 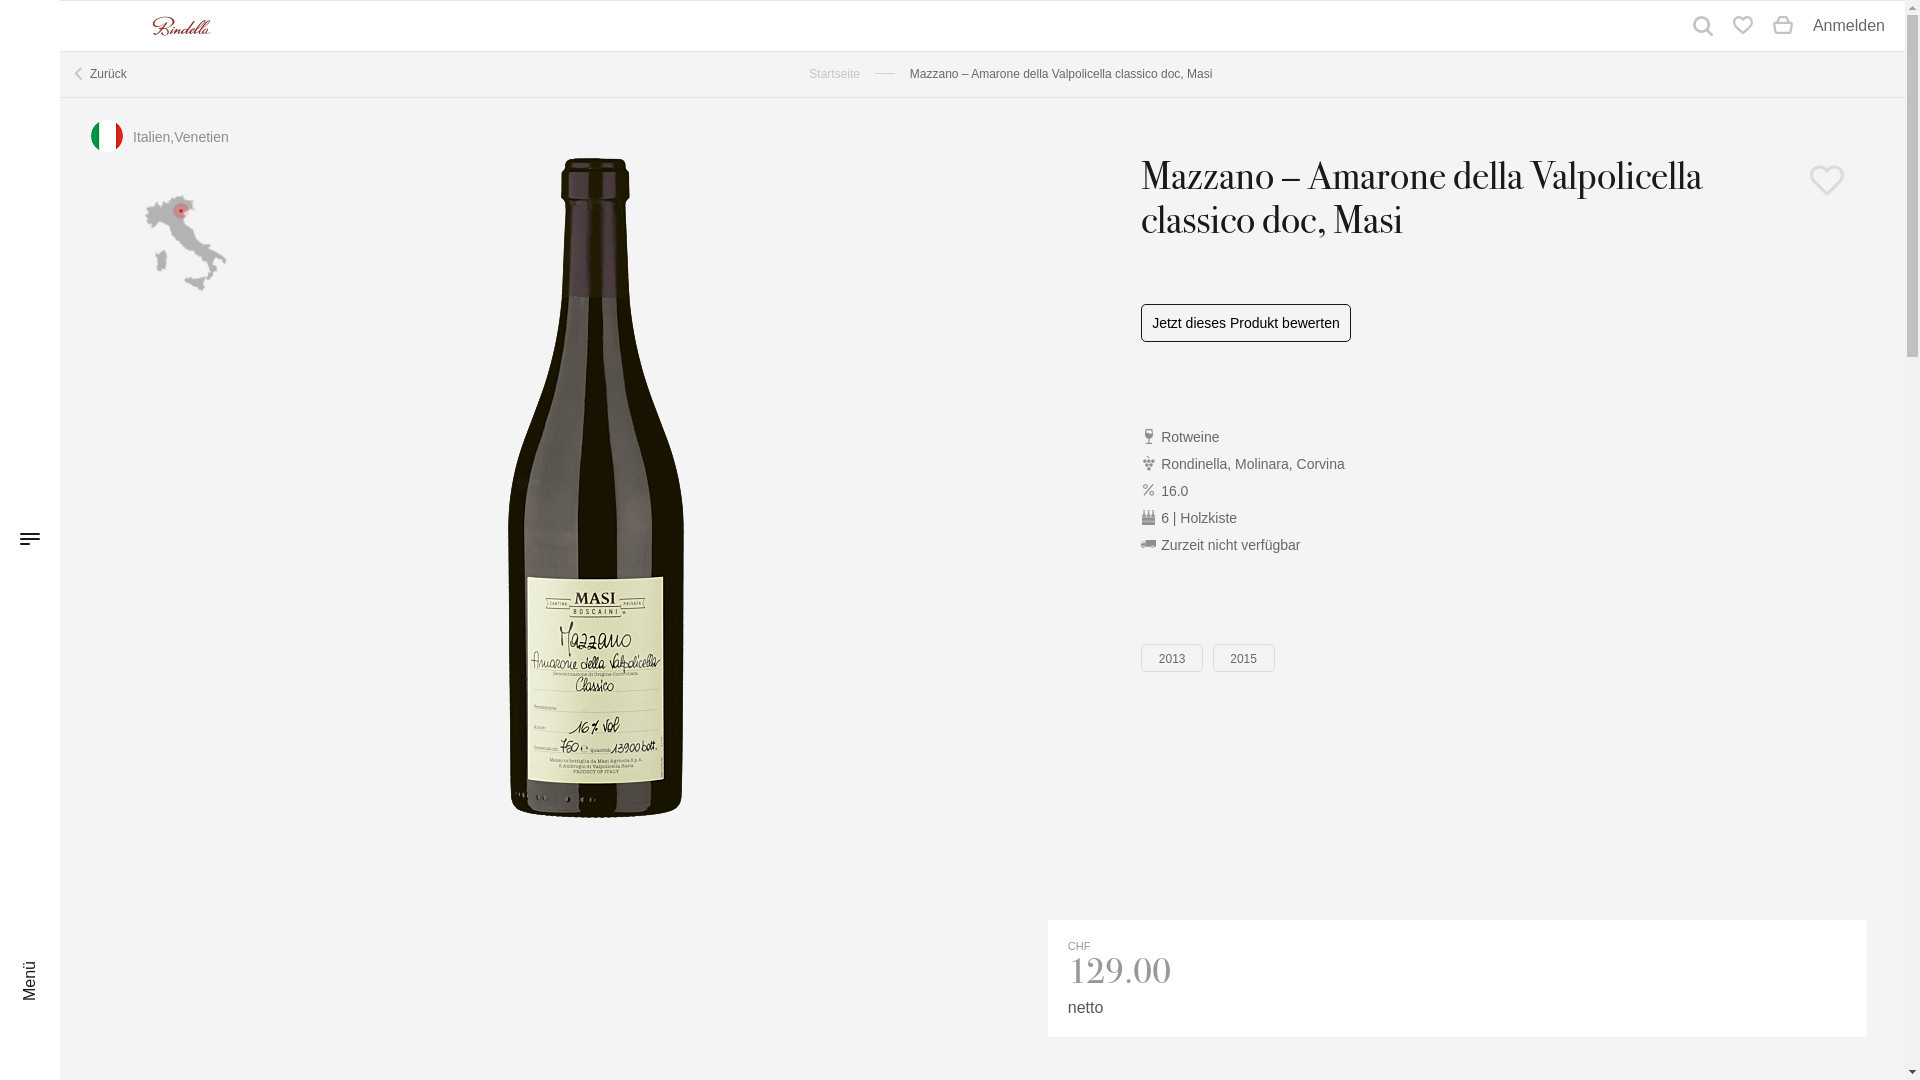 I want to click on Anmelden, so click(x=1849, y=26).